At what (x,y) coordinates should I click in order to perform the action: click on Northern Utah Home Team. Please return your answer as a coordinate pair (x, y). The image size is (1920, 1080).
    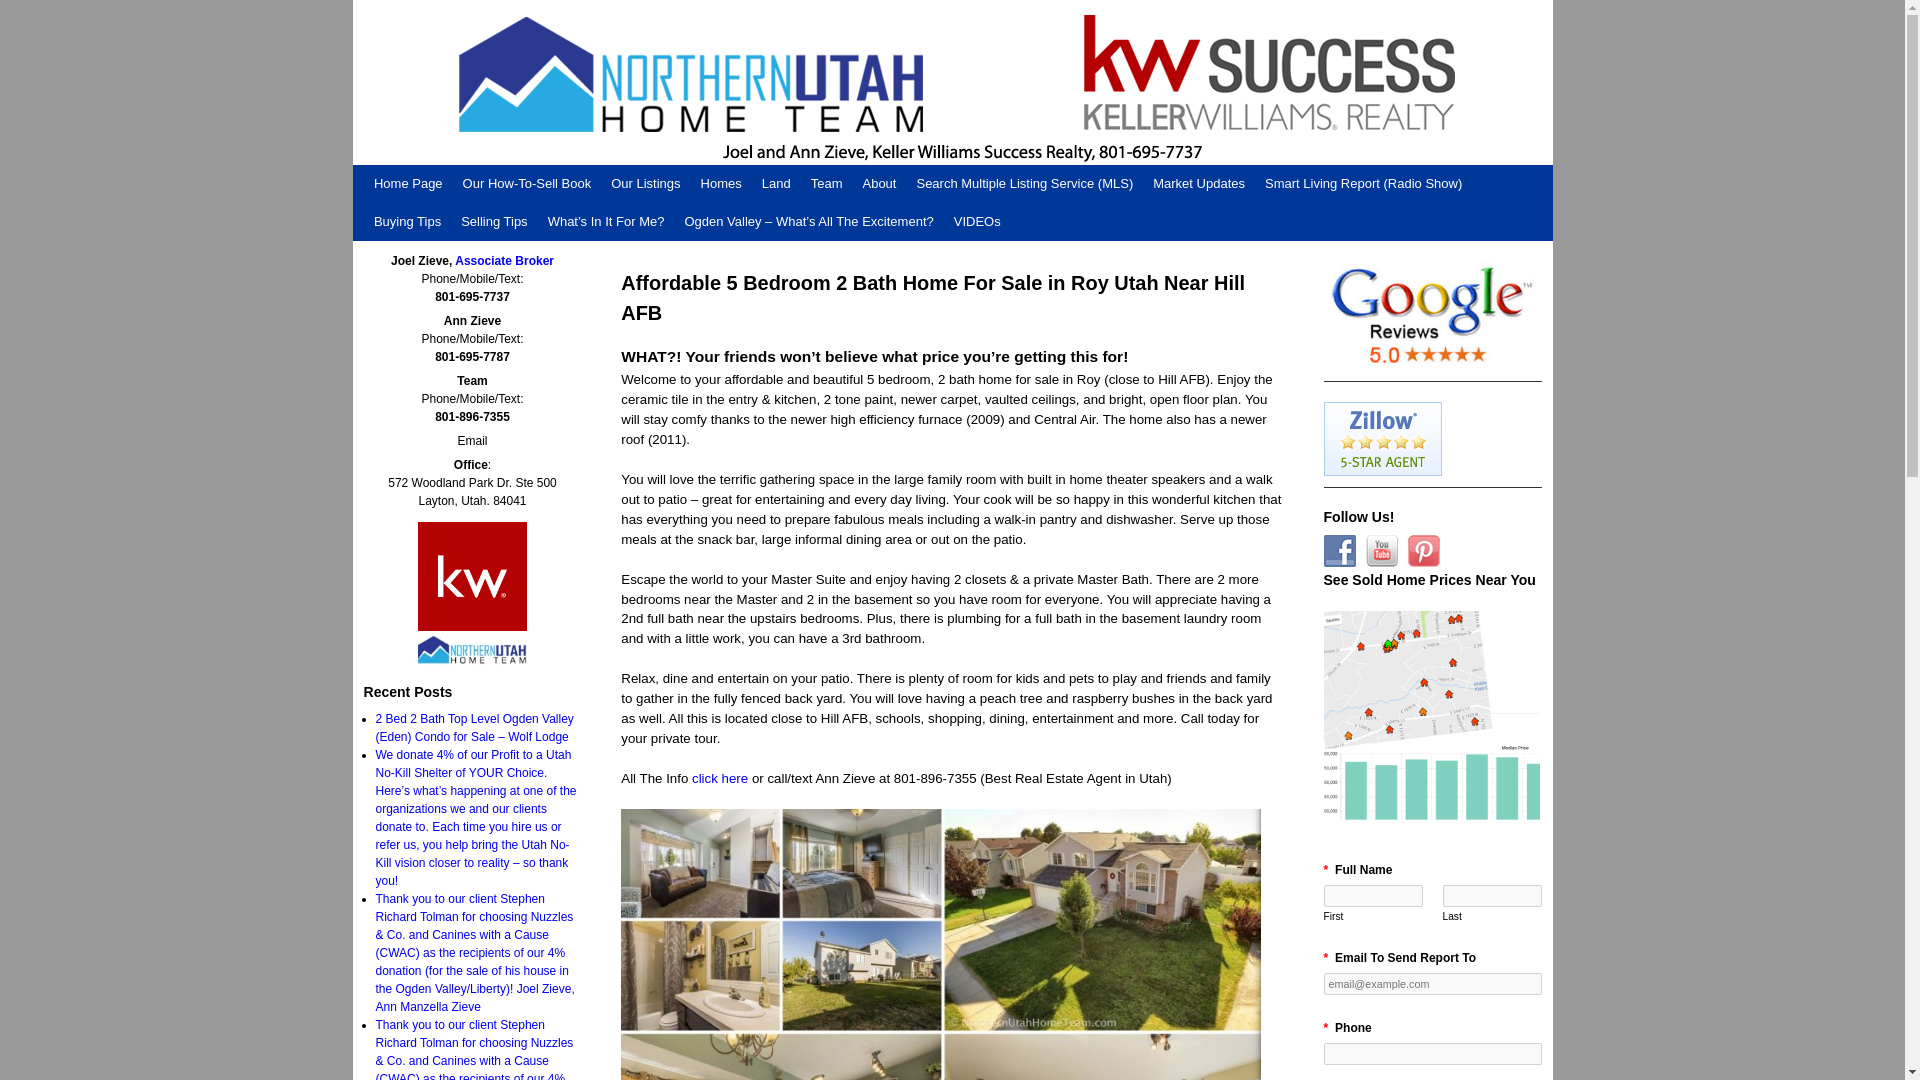
    Looking at the image, I should click on (951, 82).